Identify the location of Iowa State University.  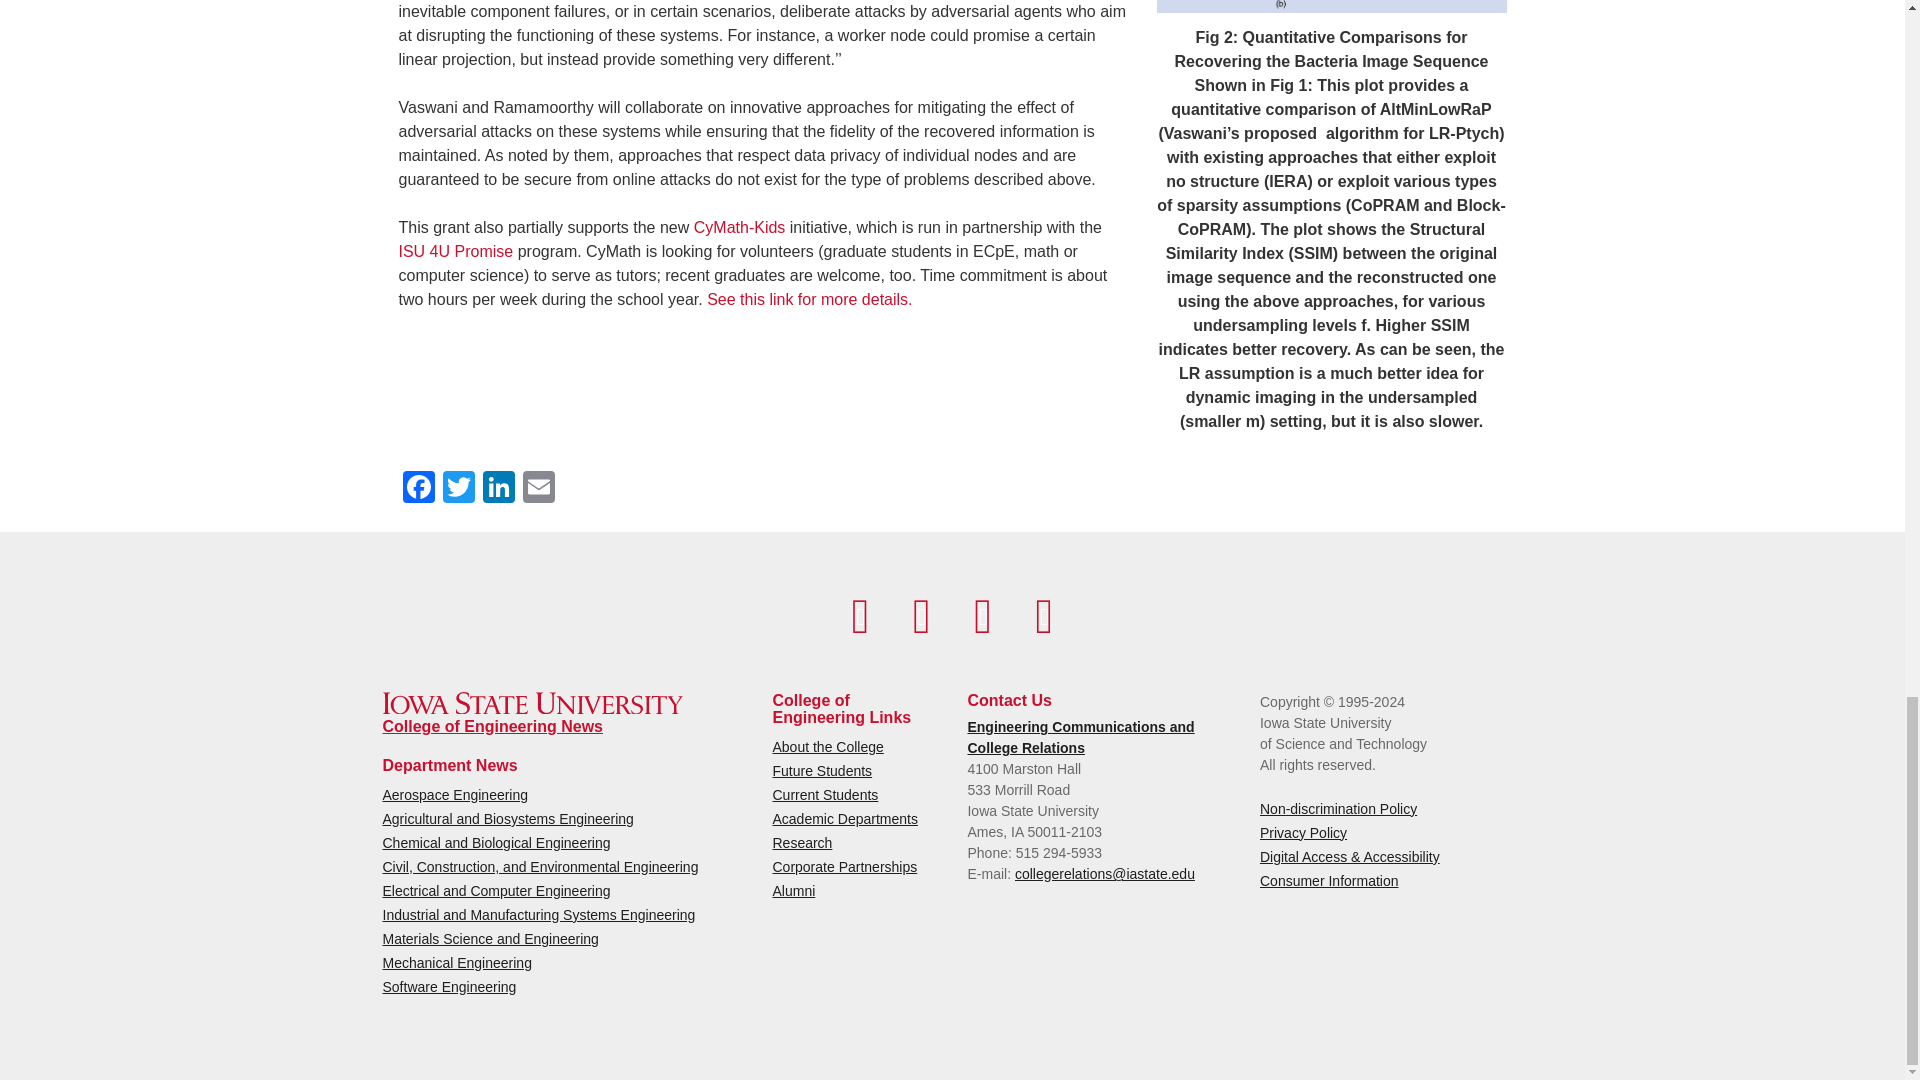
(532, 703).